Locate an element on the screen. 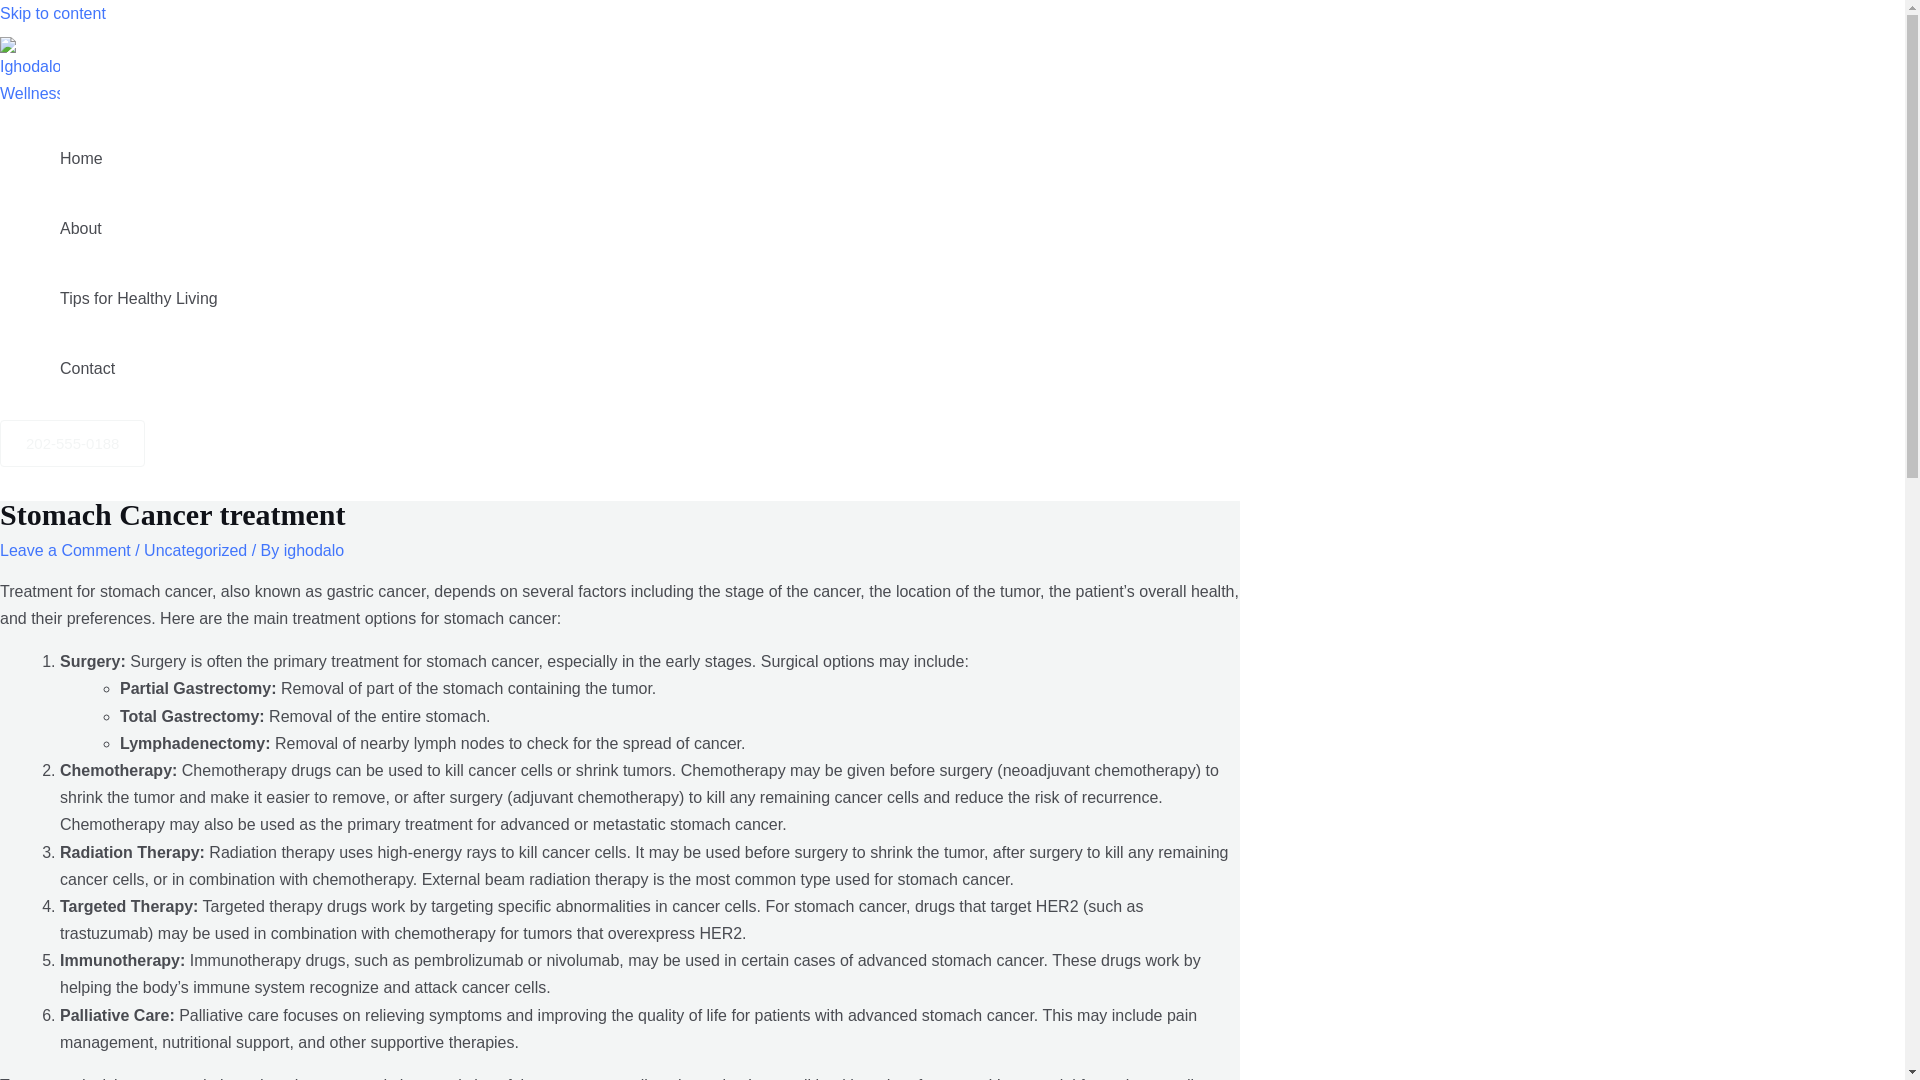  Tips for Healthy Living is located at coordinates (138, 298).